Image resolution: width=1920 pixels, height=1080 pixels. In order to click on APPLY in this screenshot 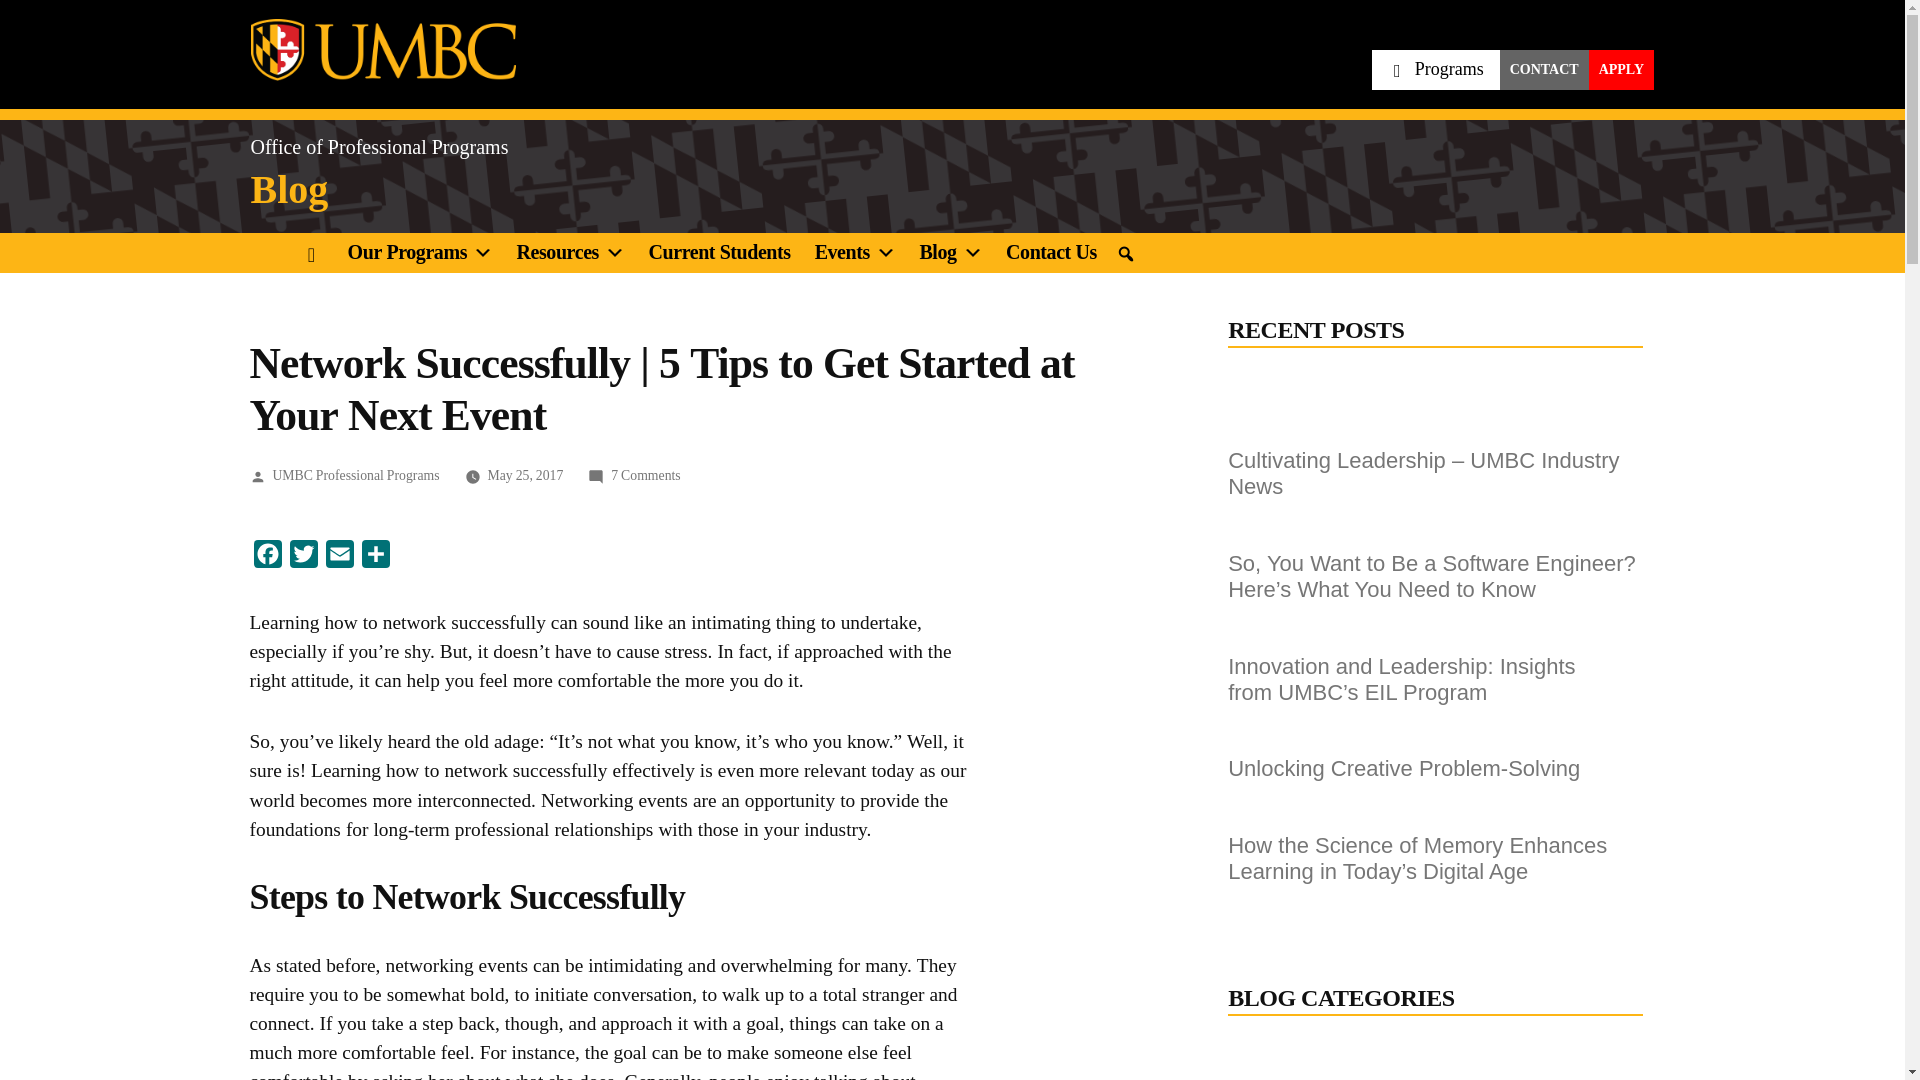, I will do `click(1621, 69)`.